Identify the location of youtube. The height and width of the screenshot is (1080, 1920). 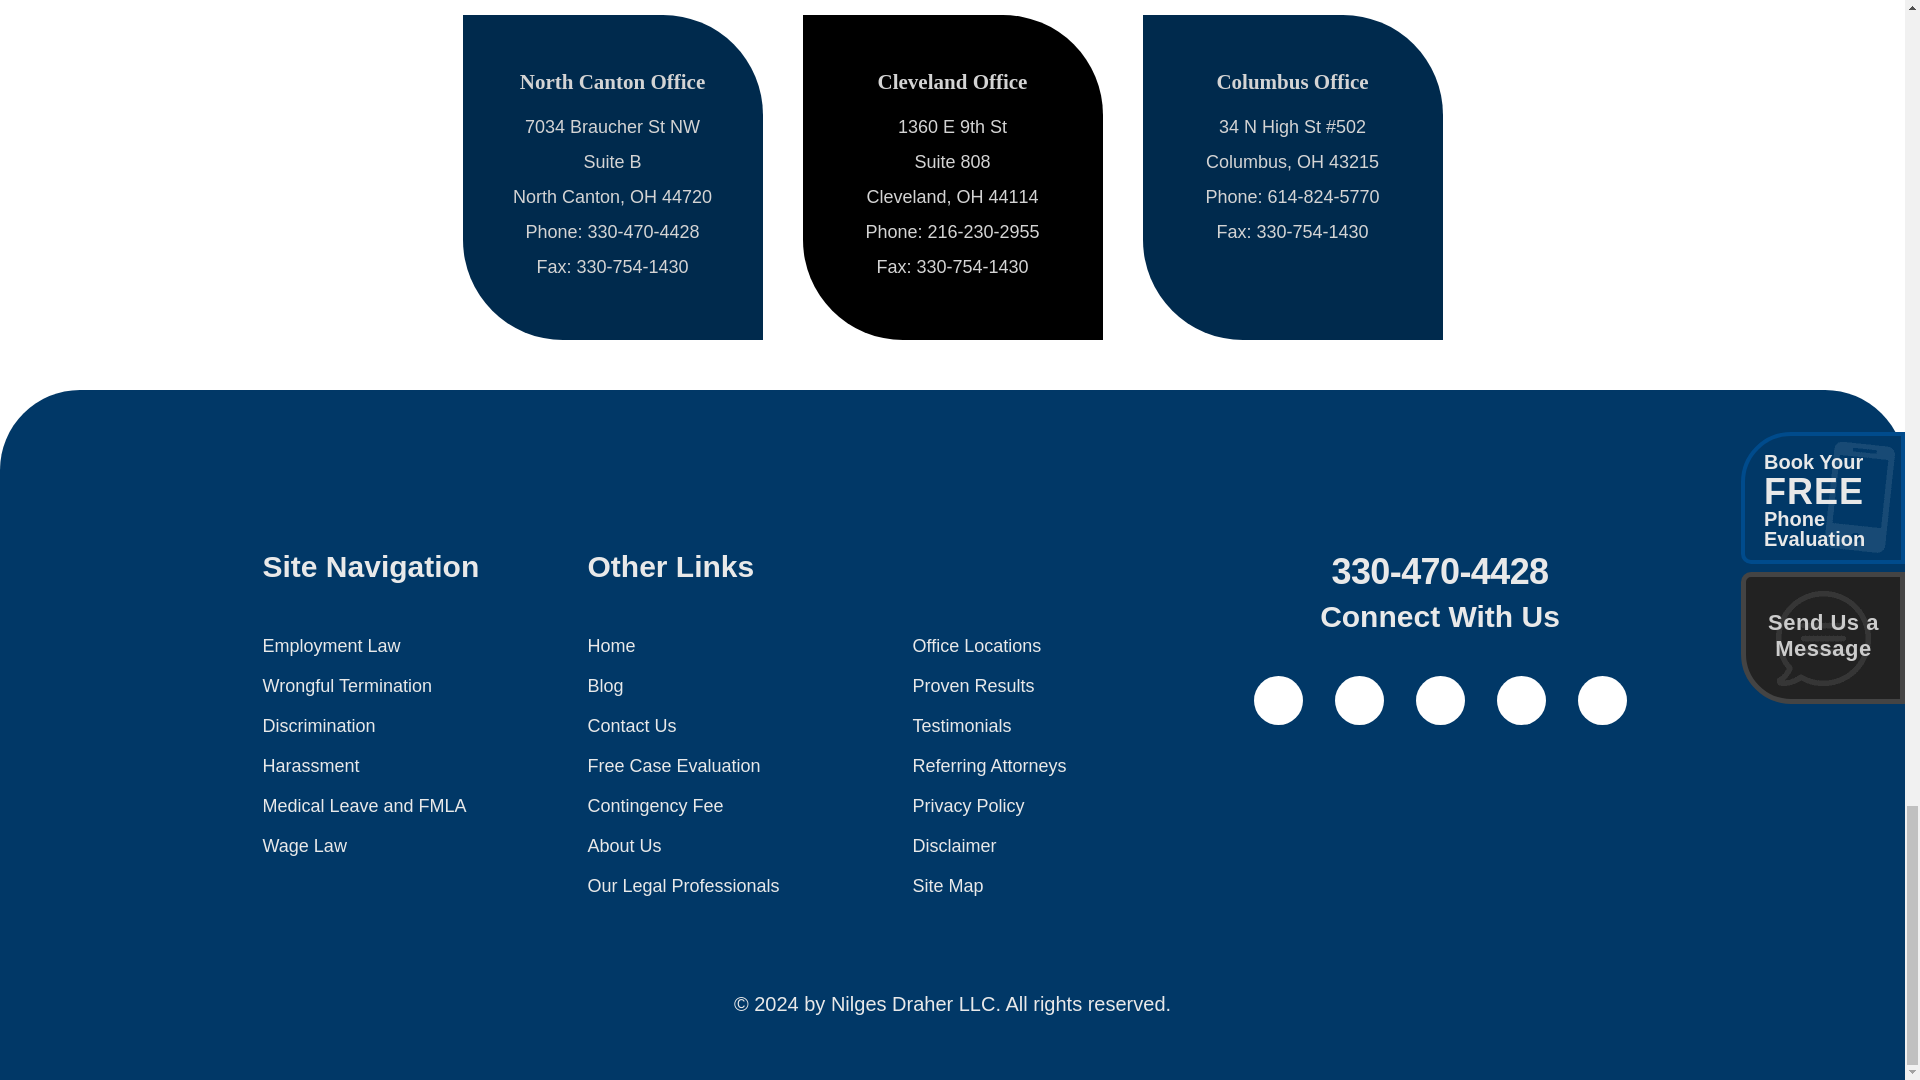
(1440, 700).